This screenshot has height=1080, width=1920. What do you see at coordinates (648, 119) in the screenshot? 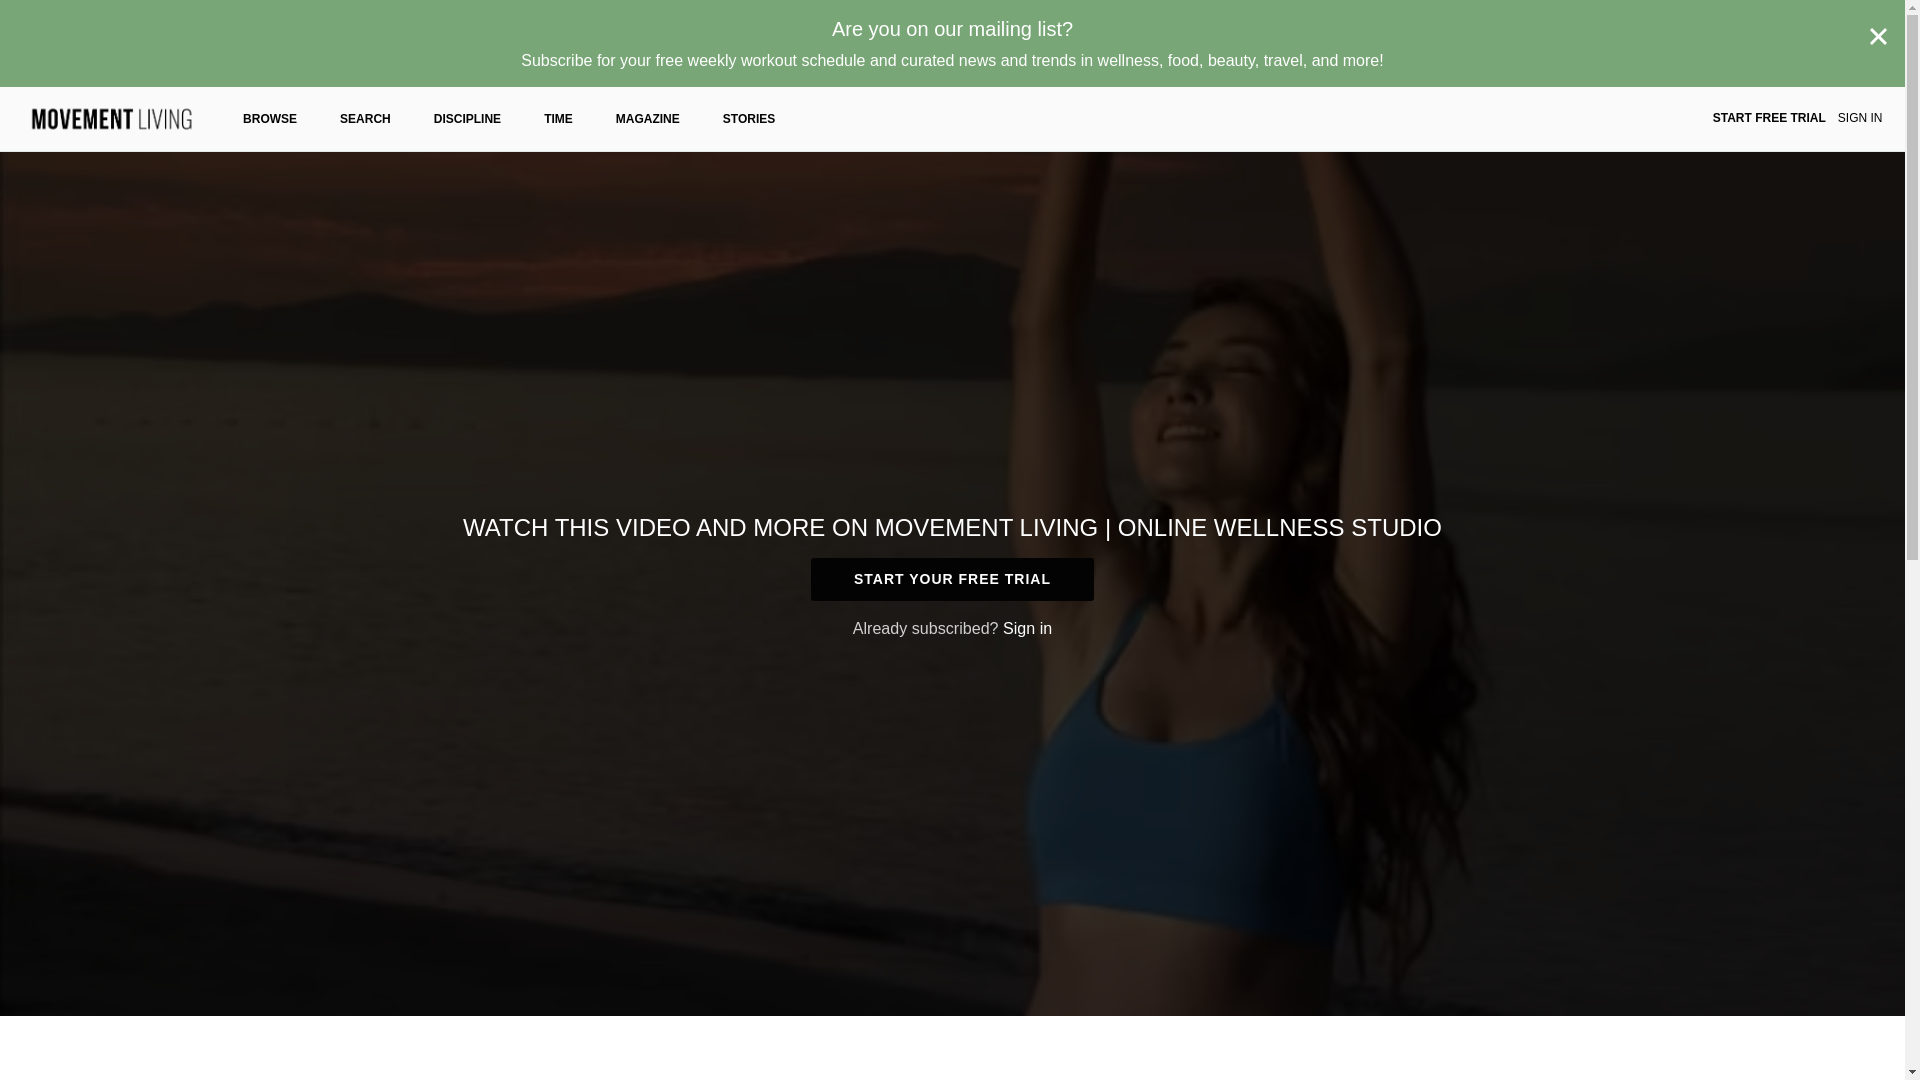
I see `MAGAZINE` at bounding box center [648, 119].